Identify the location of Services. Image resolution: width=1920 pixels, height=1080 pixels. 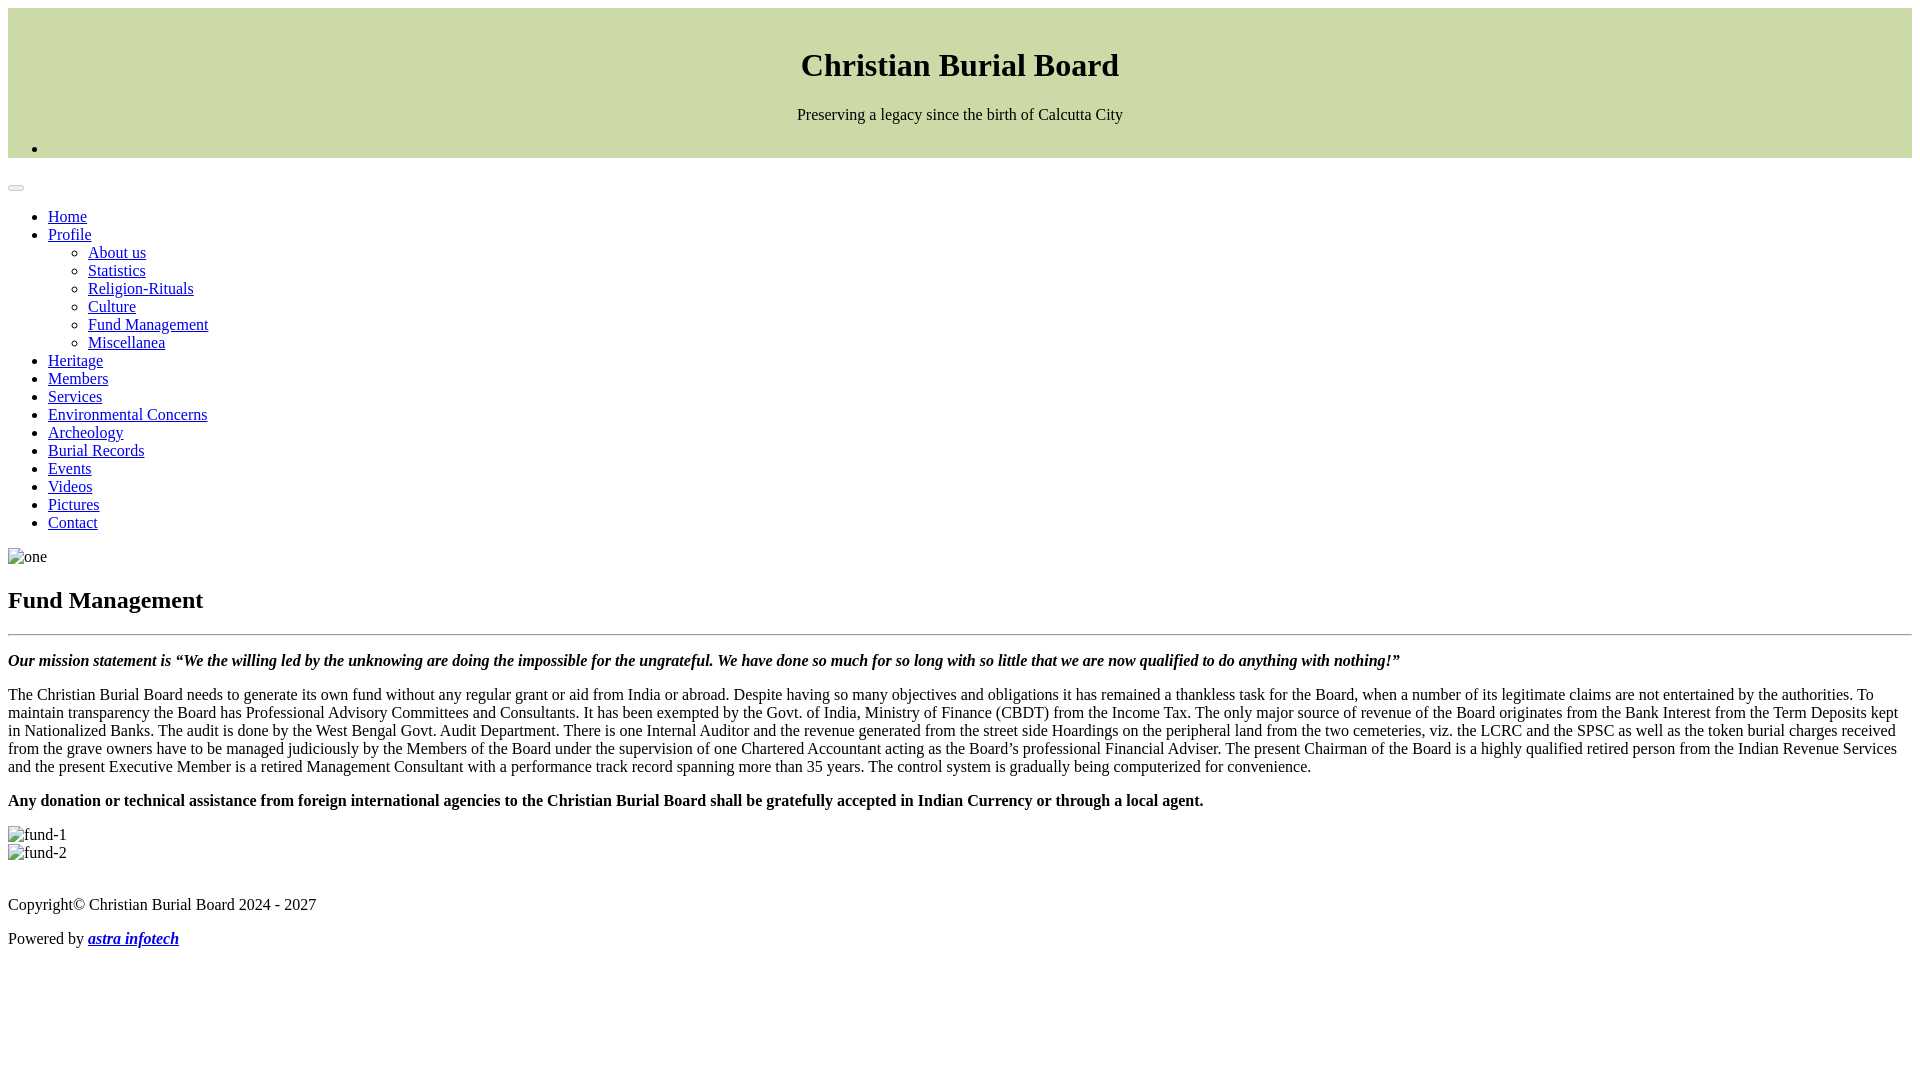
(74, 396).